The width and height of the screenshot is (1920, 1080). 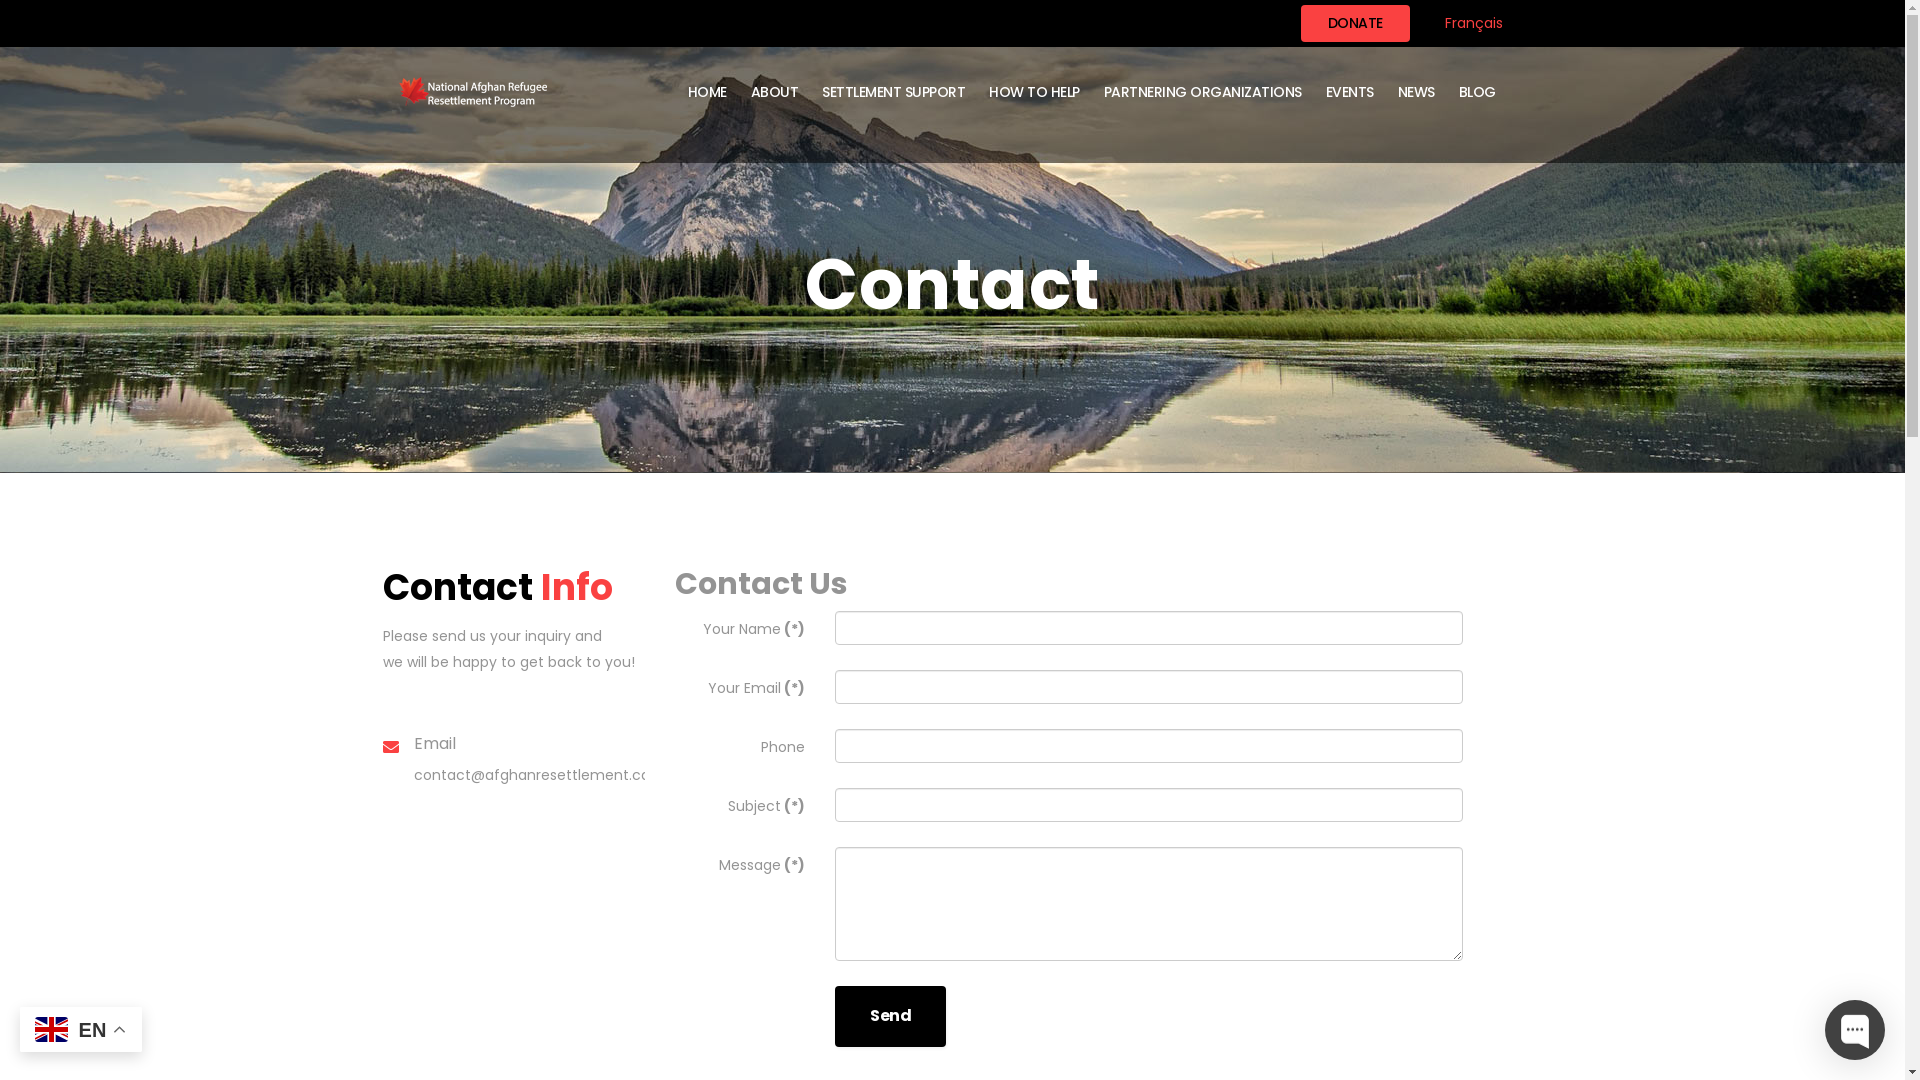 I want to click on NEWS, so click(x=1416, y=92).